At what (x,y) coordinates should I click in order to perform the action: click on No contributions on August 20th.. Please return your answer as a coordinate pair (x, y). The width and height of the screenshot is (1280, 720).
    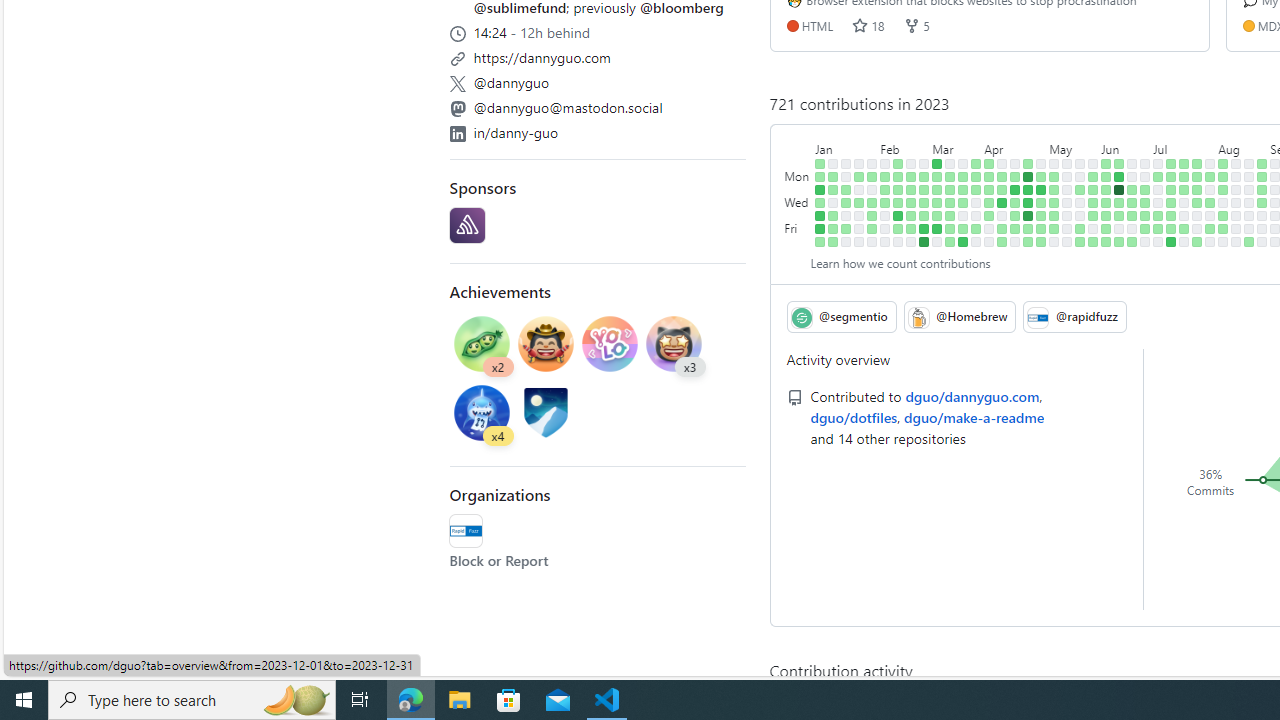
    Looking at the image, I should click on (1249, 163).